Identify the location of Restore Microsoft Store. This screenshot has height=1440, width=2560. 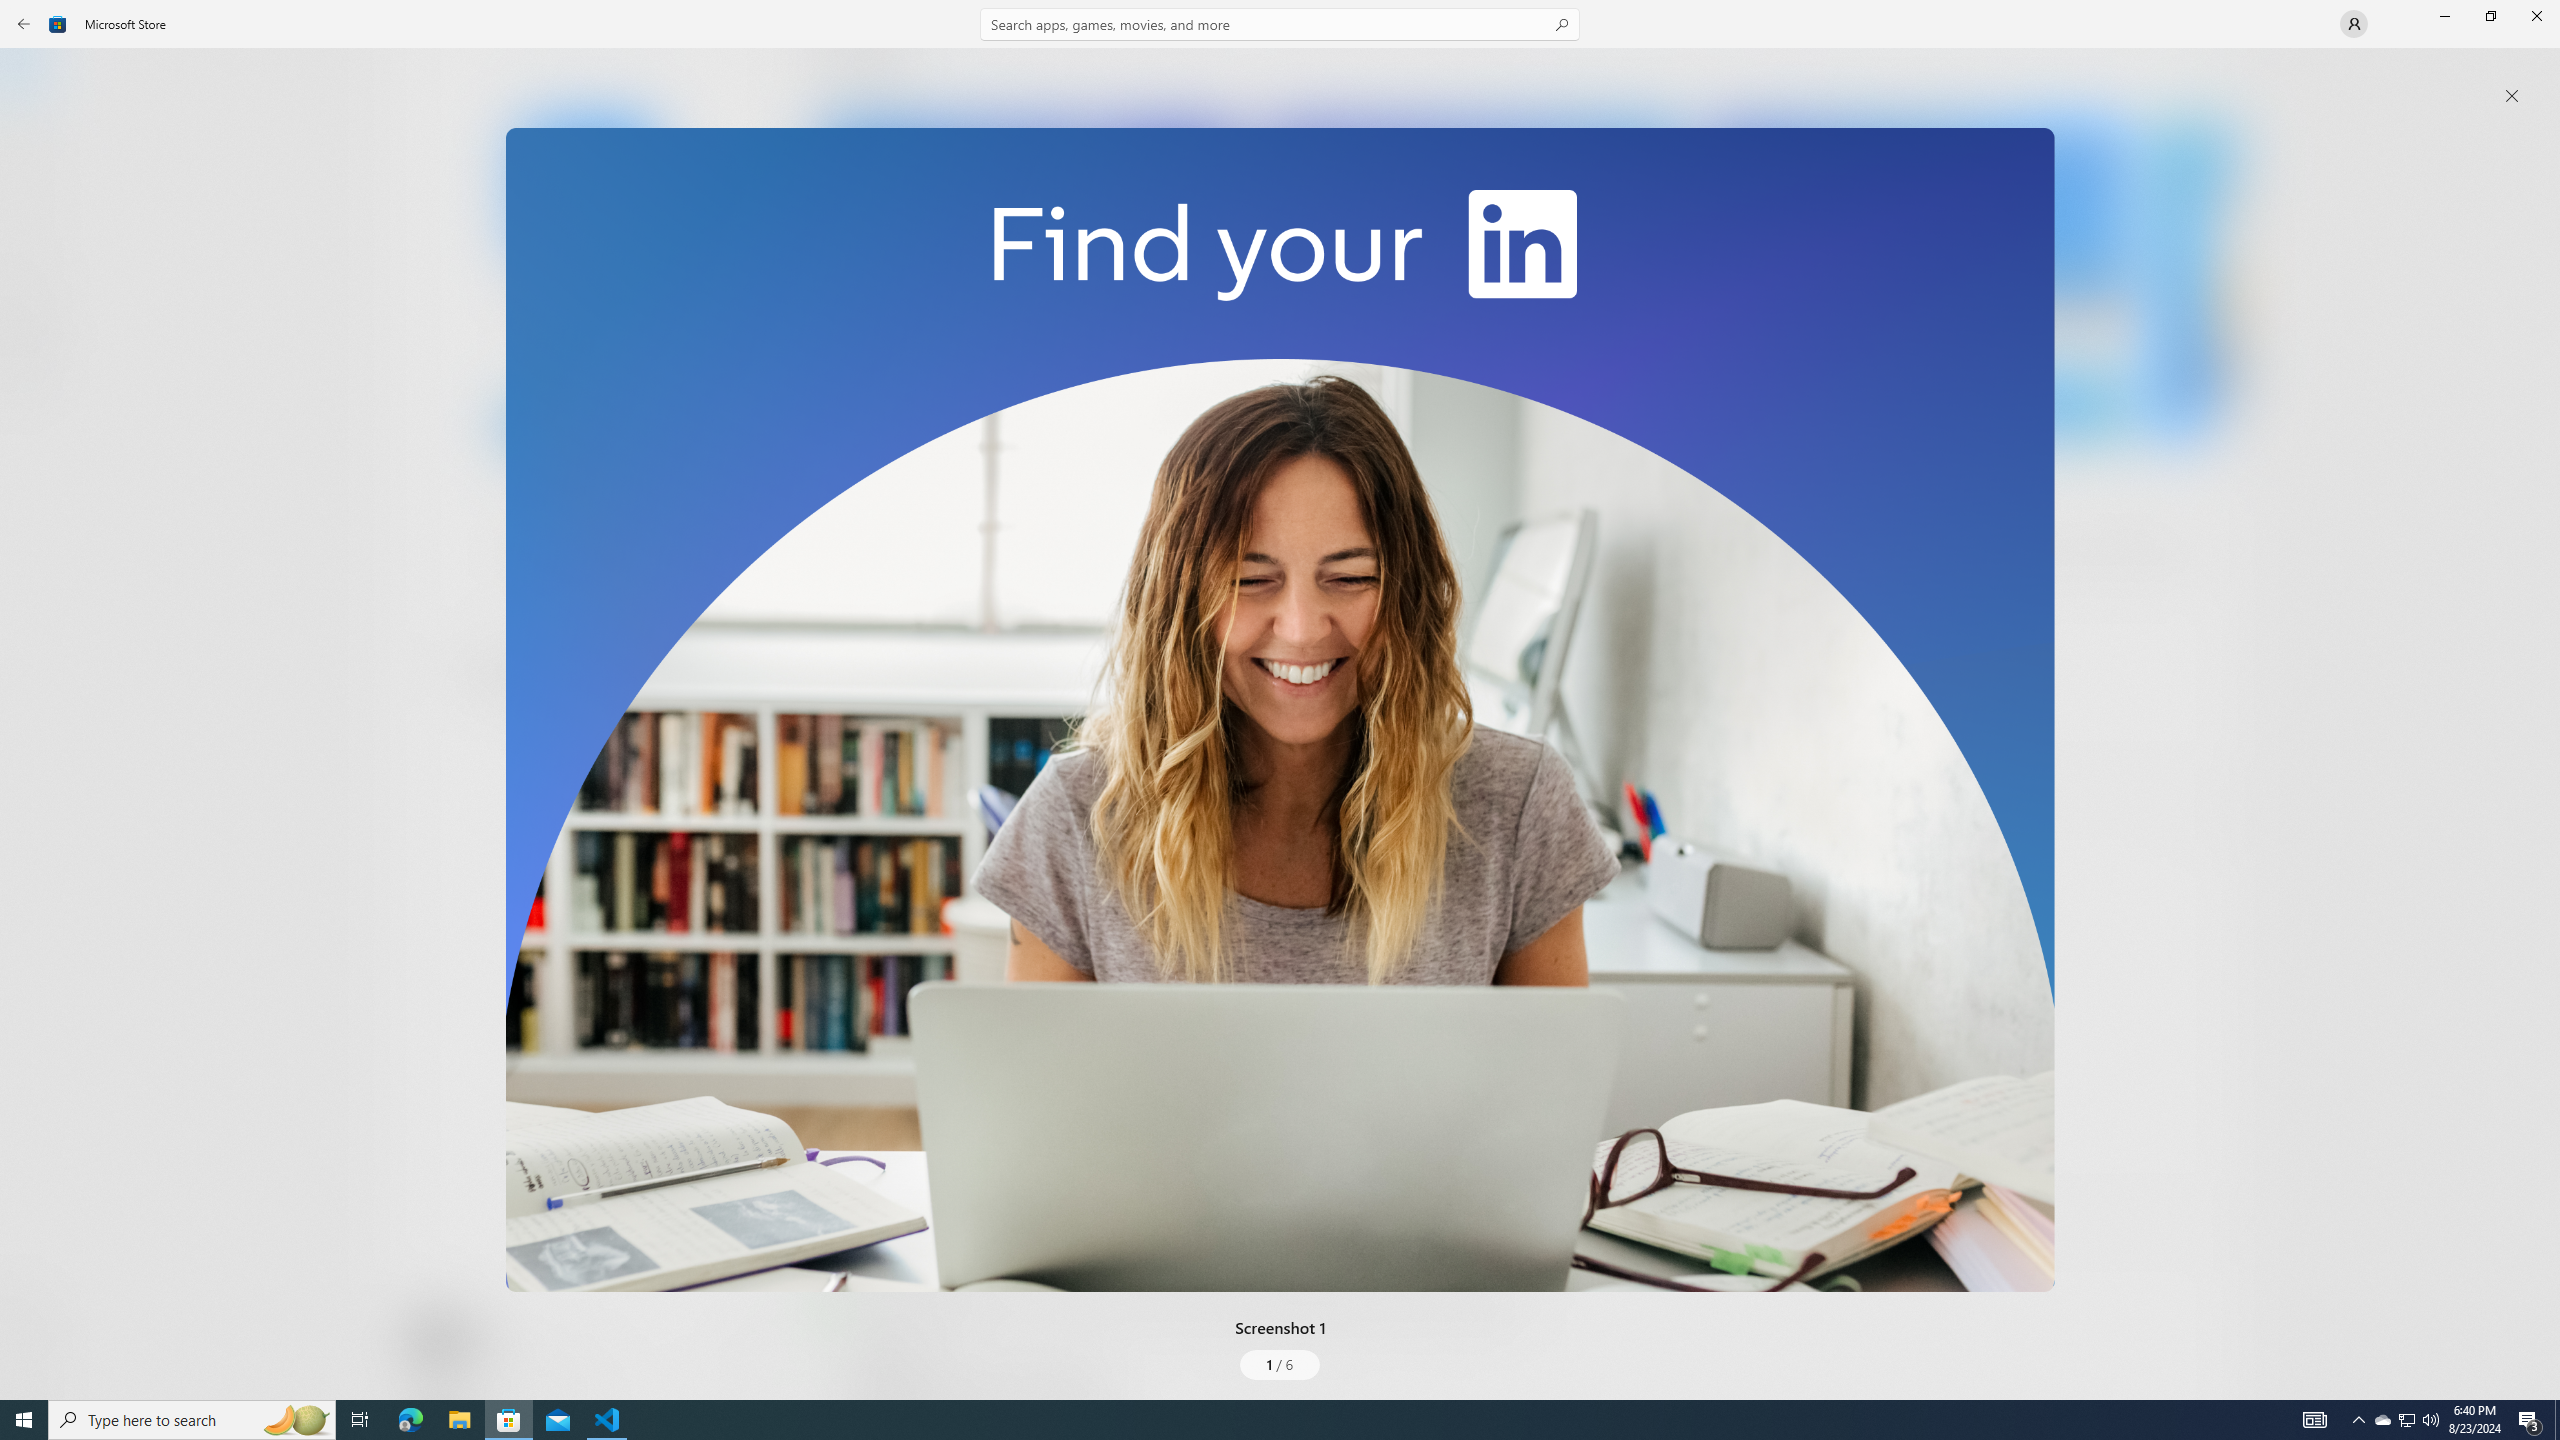
(2490, 16).